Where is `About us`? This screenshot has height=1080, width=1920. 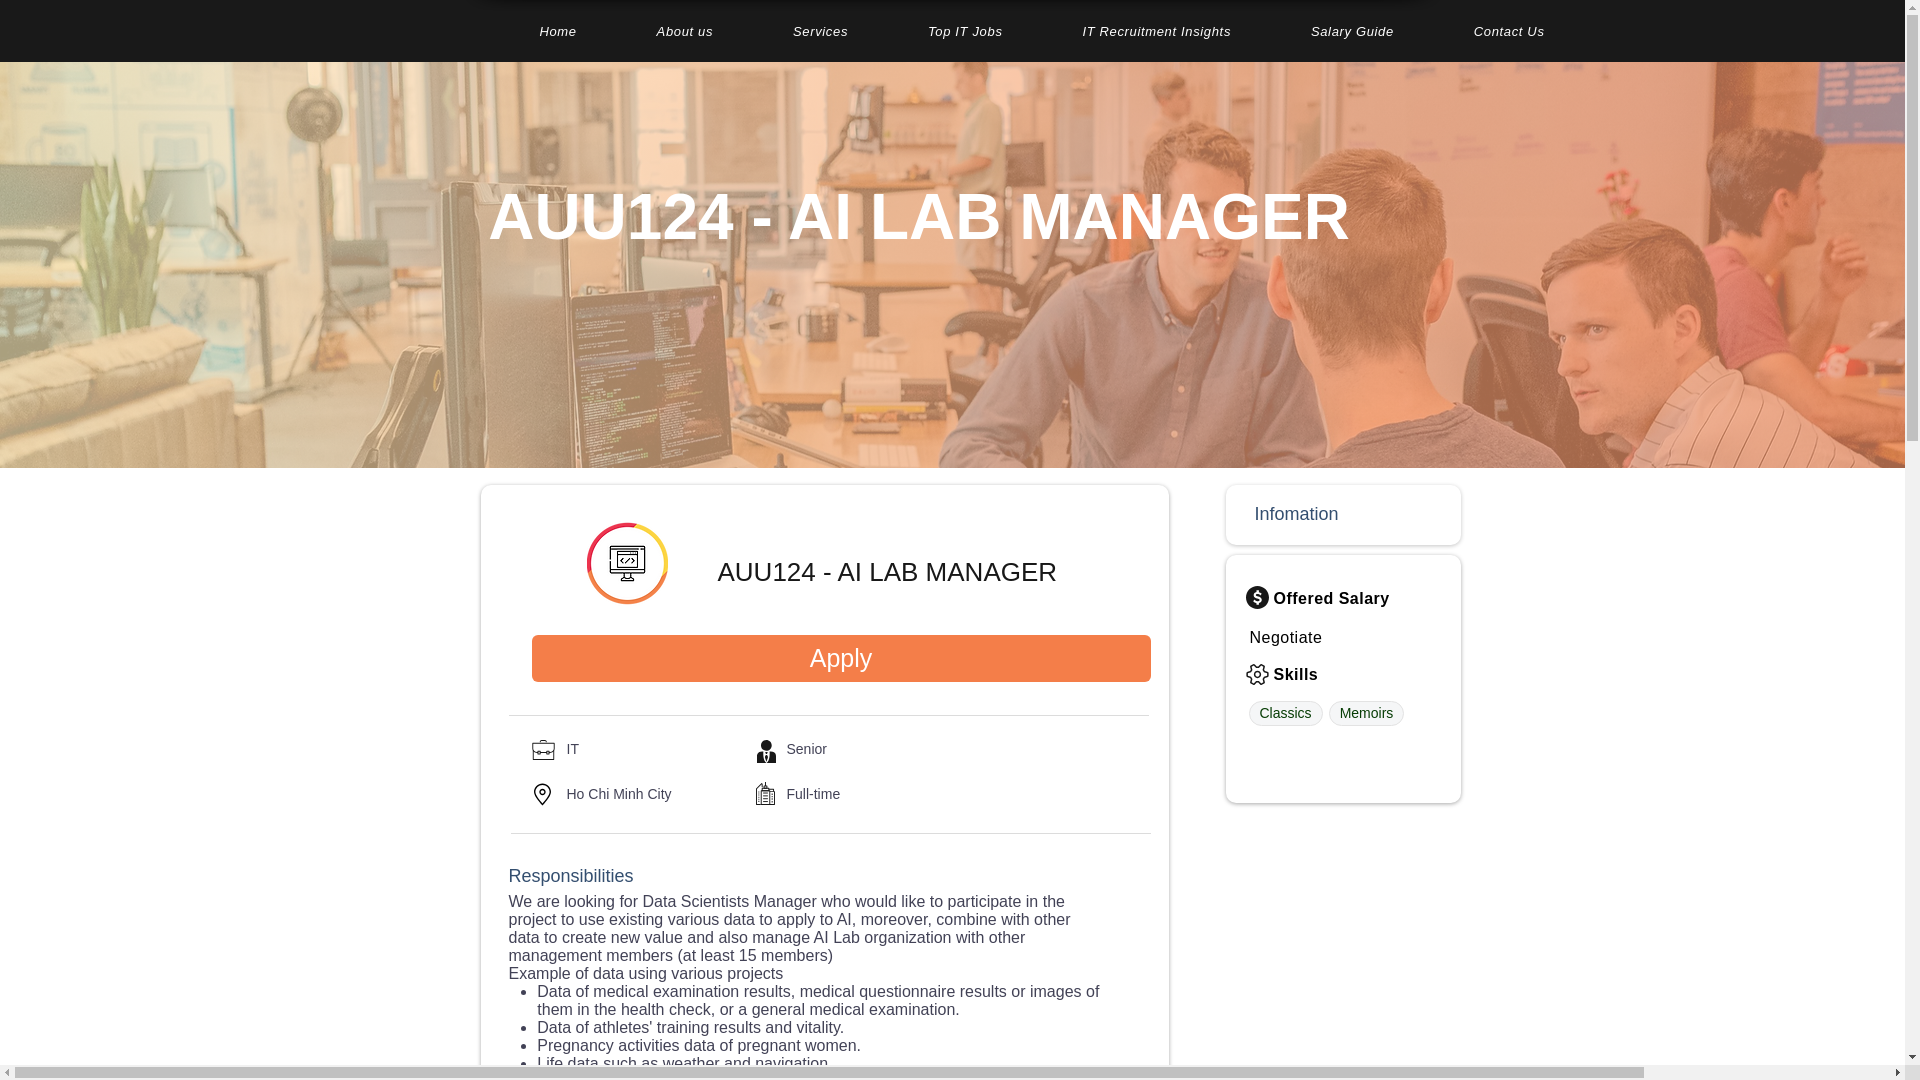
About us is located at coordinates (684, 30).